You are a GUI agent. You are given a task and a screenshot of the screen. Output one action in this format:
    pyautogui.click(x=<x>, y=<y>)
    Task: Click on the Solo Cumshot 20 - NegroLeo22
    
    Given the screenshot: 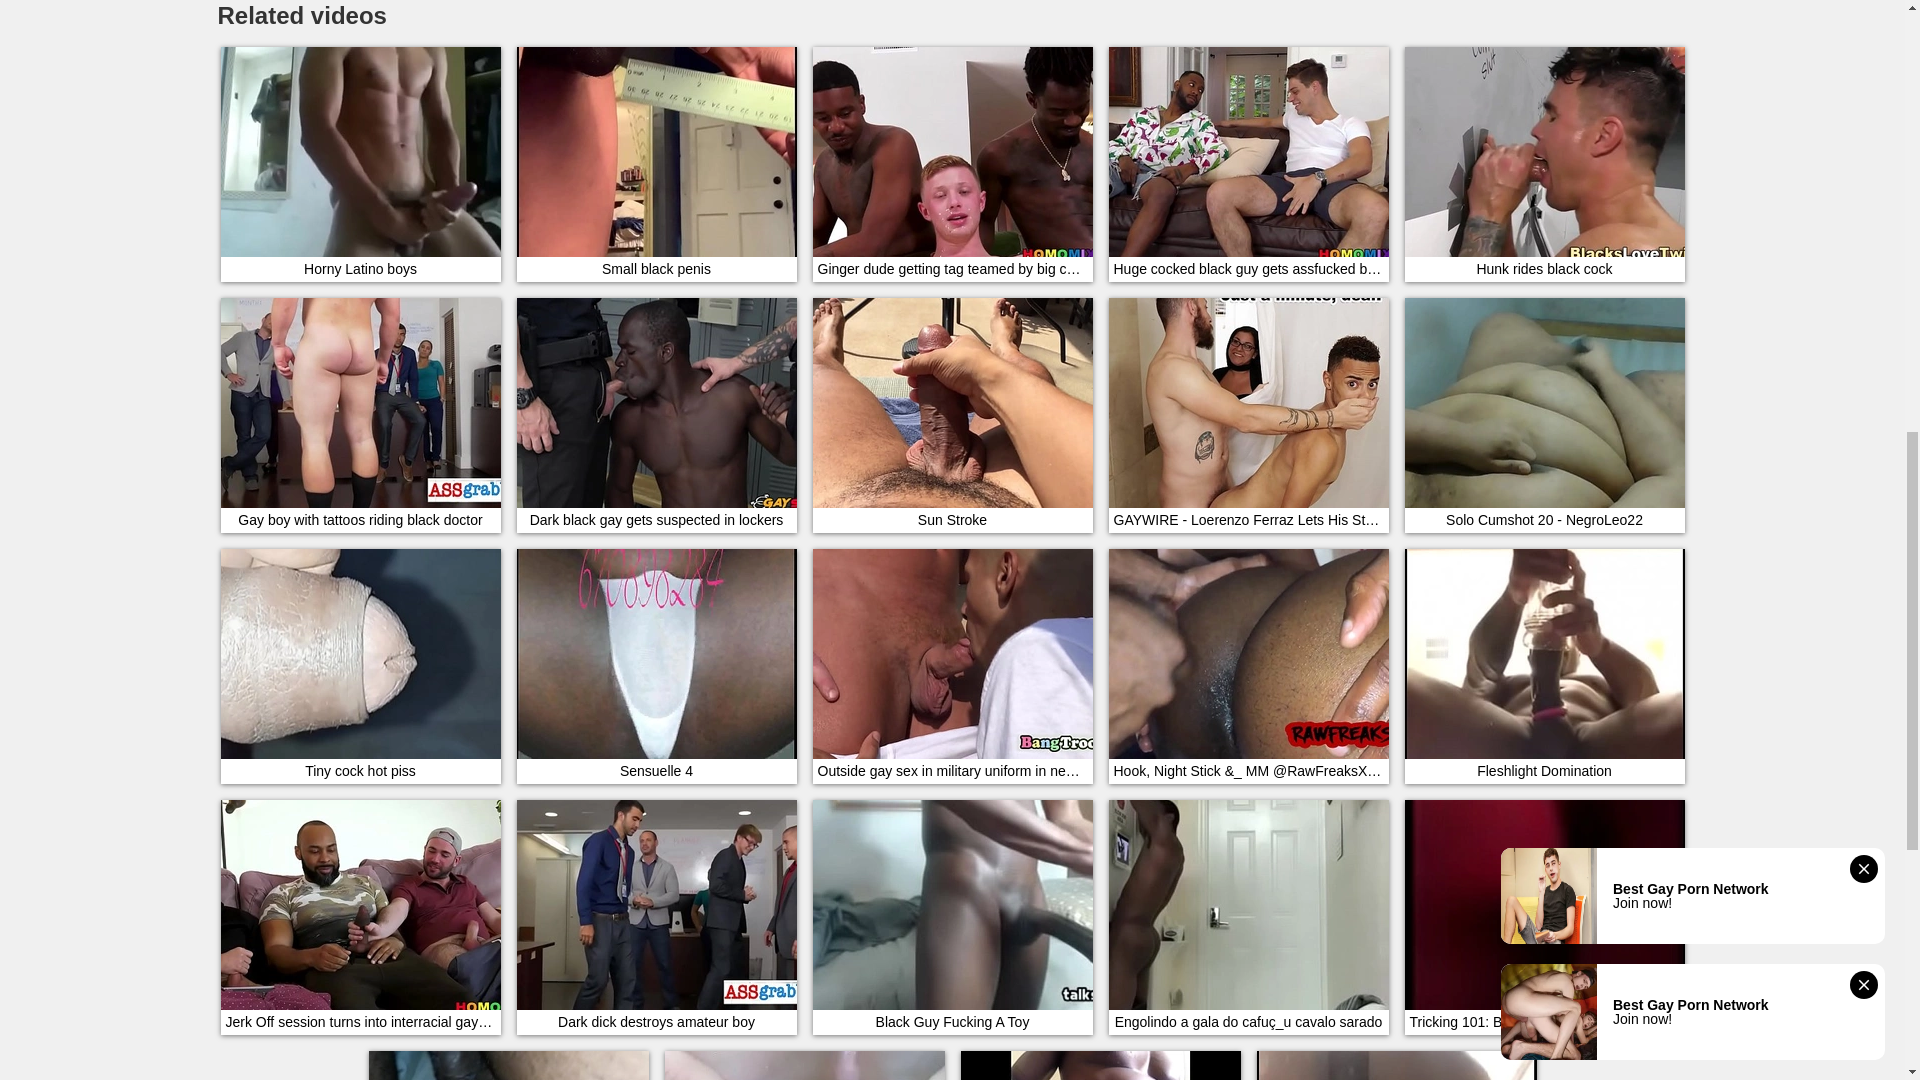 What is the action you would take?
    pyautogui.click(x=1543, y=416)
    